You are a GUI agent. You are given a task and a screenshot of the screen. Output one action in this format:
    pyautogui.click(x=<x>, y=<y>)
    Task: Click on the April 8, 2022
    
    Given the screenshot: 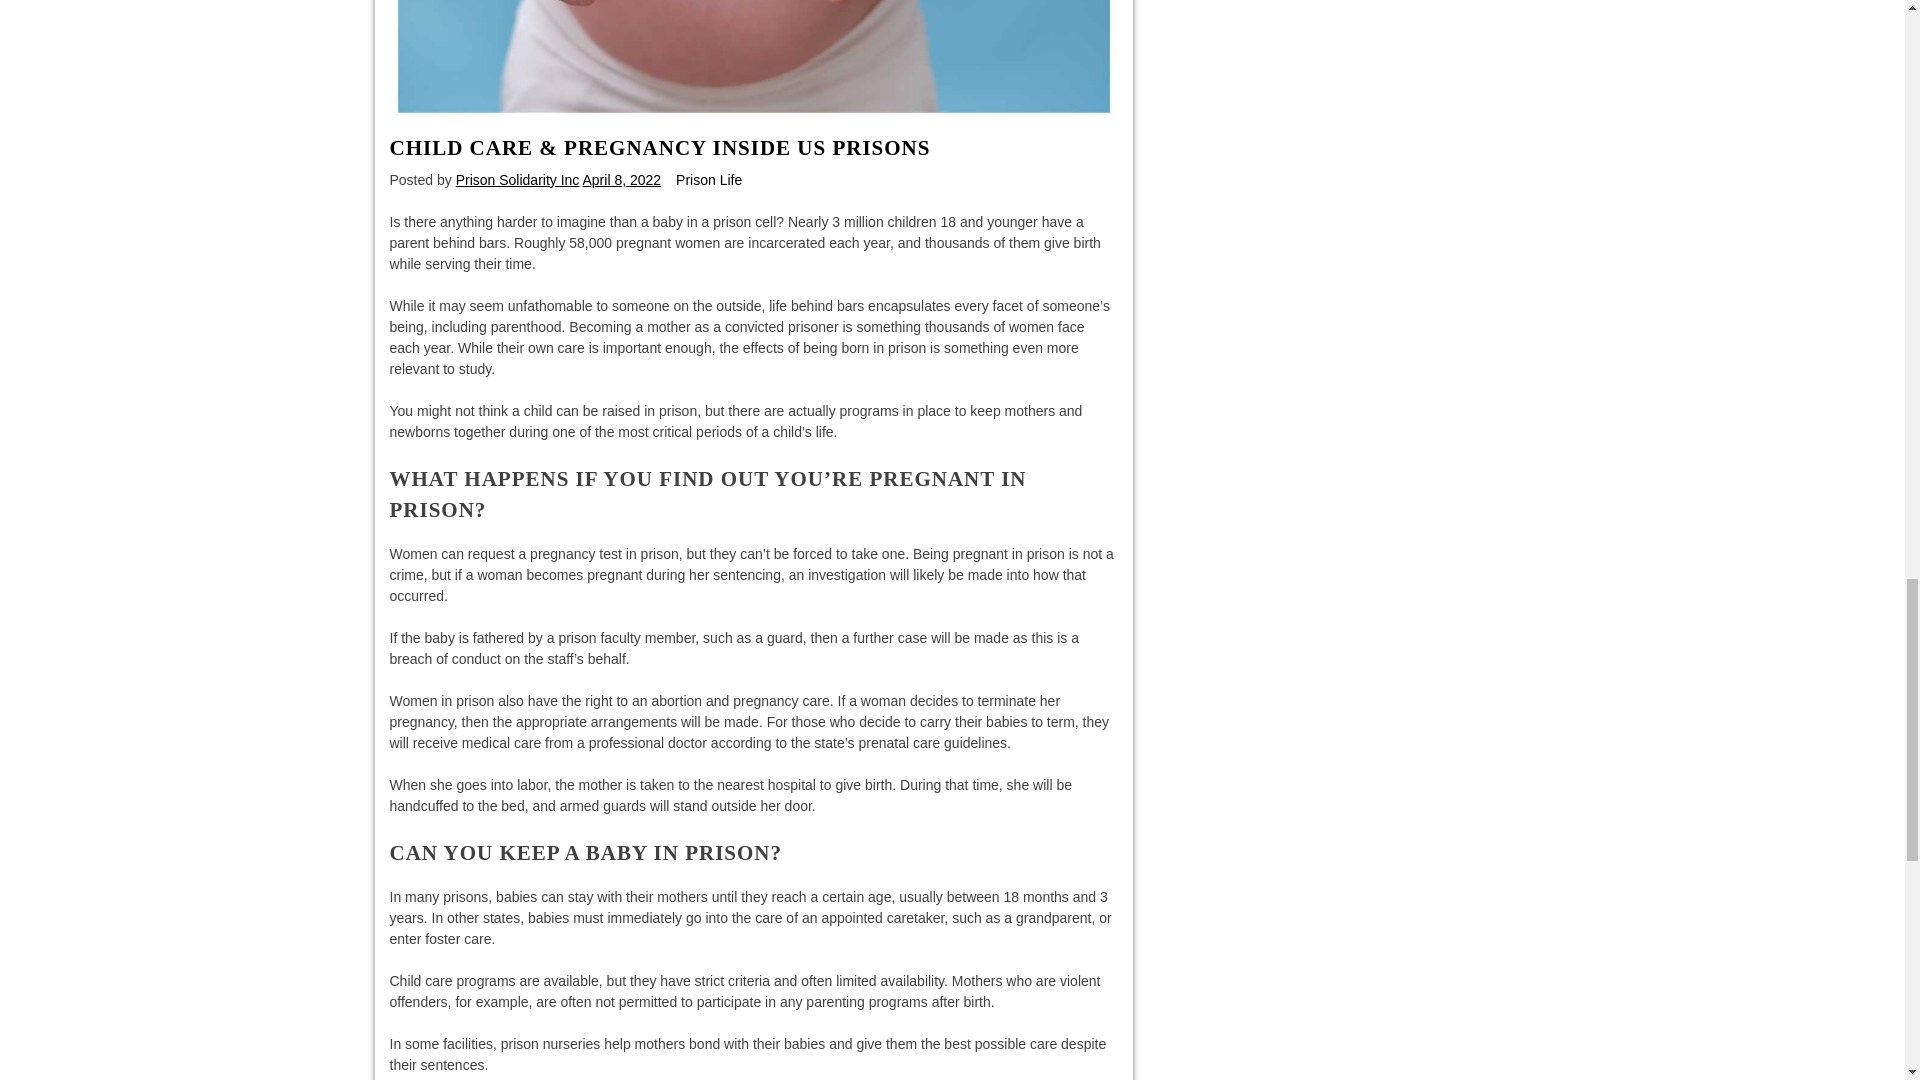 What is the action you would take?
    pyautogui.click(x=620, y=179)
    